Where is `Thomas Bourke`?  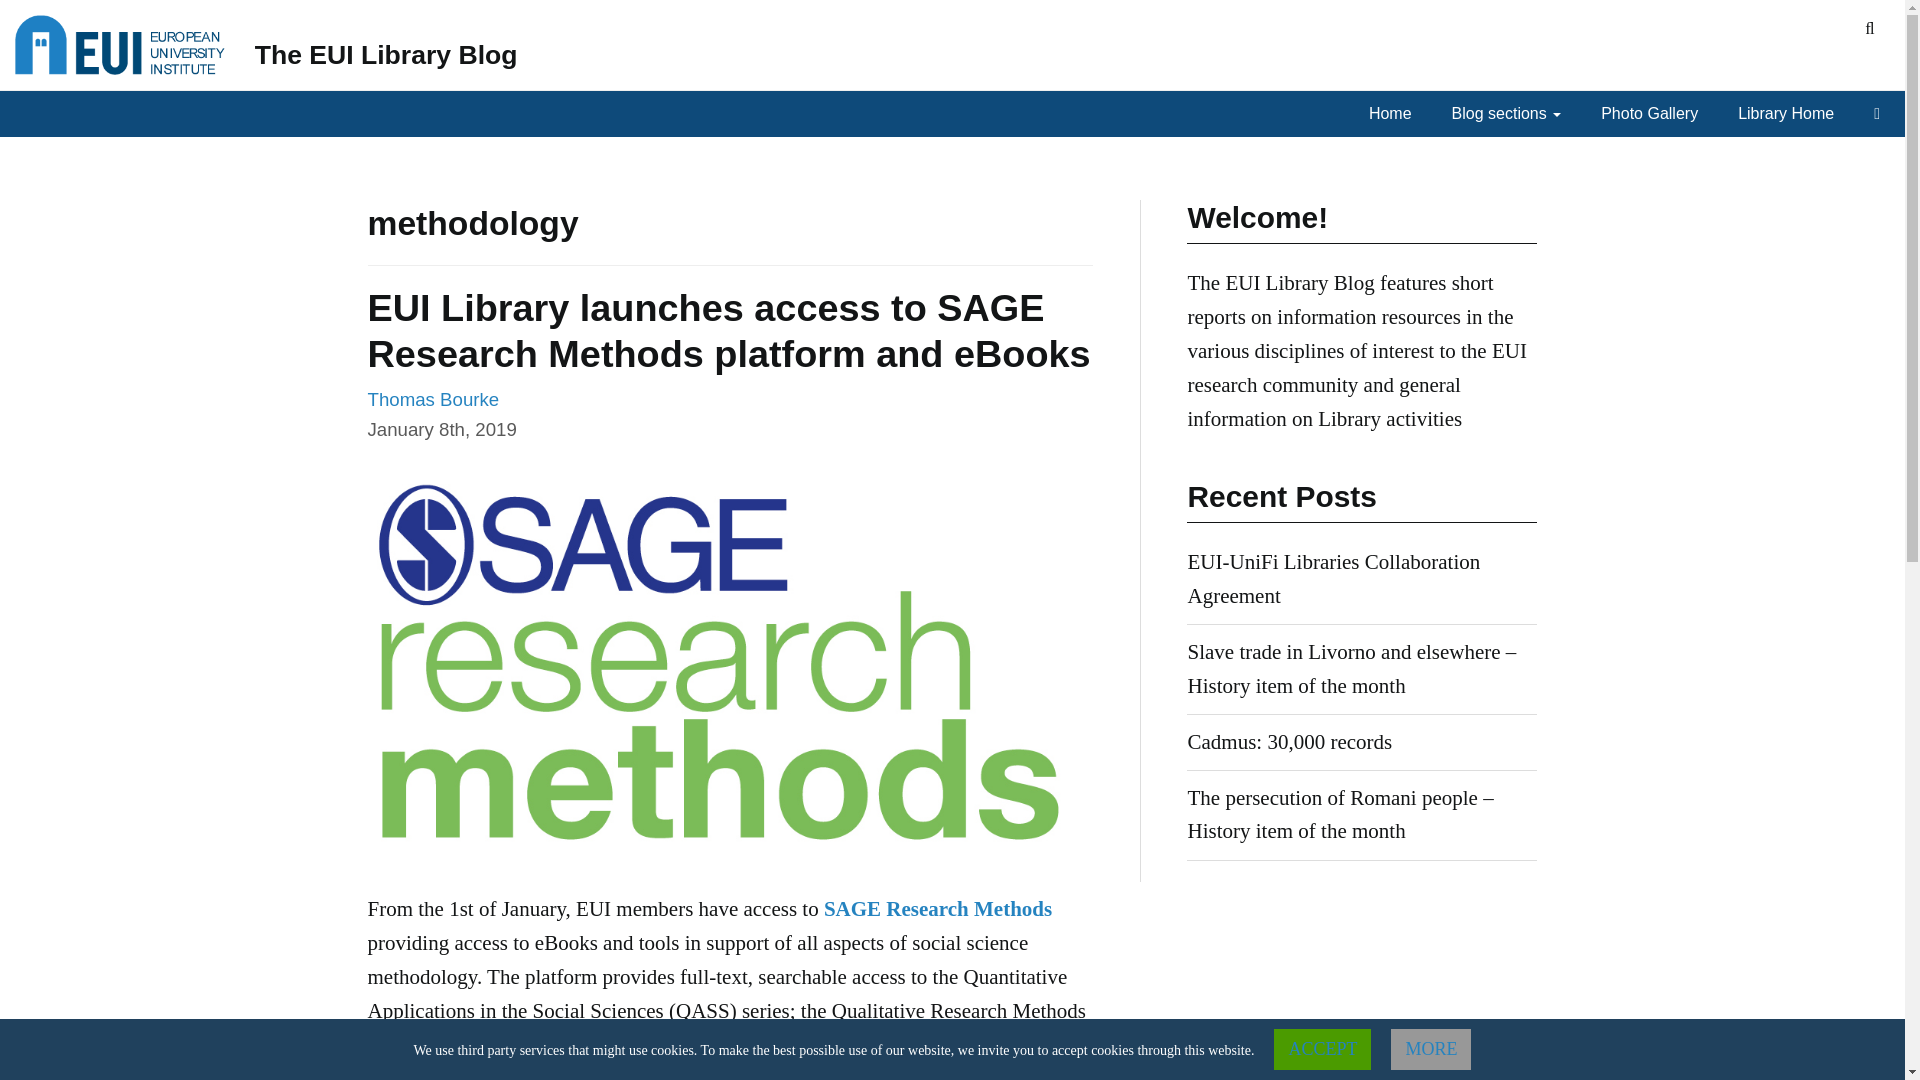 Thomas Bourke is located at coordinates (434, 399).